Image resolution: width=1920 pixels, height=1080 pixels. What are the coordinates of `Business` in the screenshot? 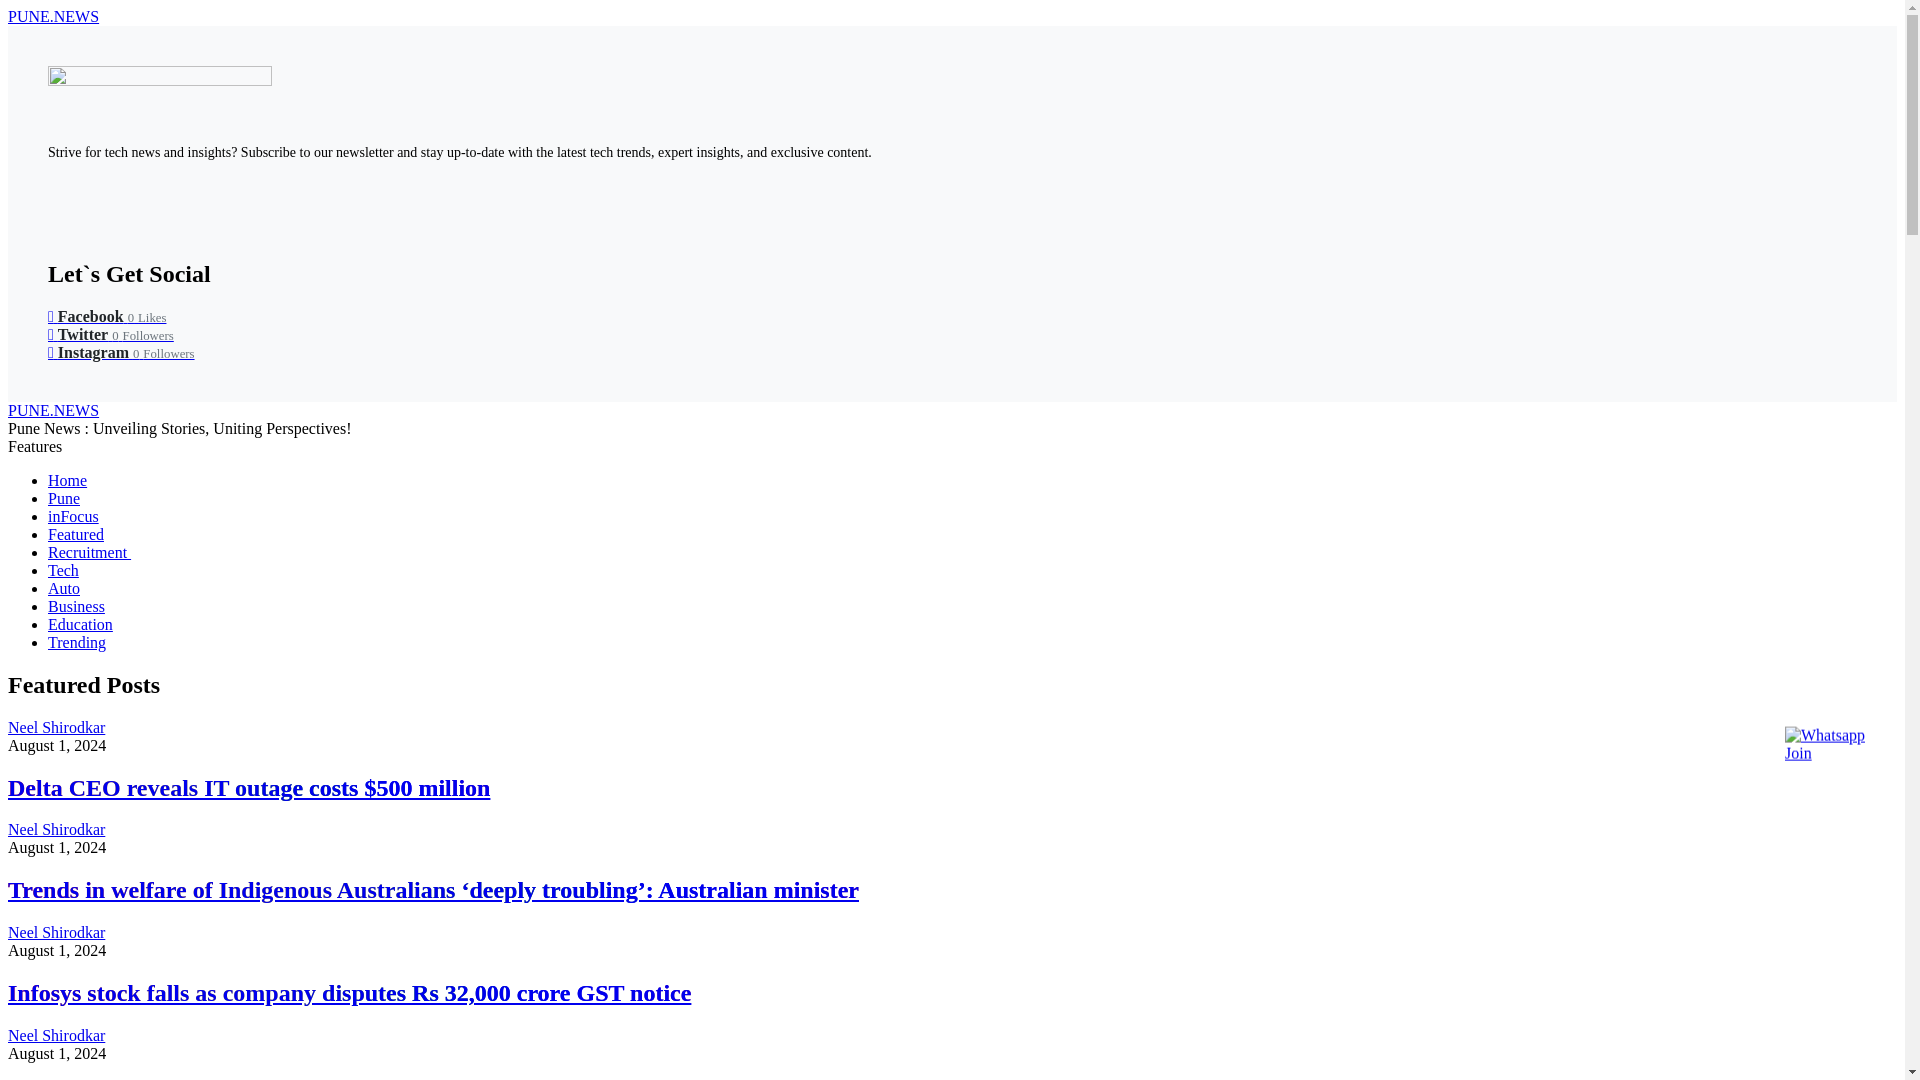 It's located at (76, 606).